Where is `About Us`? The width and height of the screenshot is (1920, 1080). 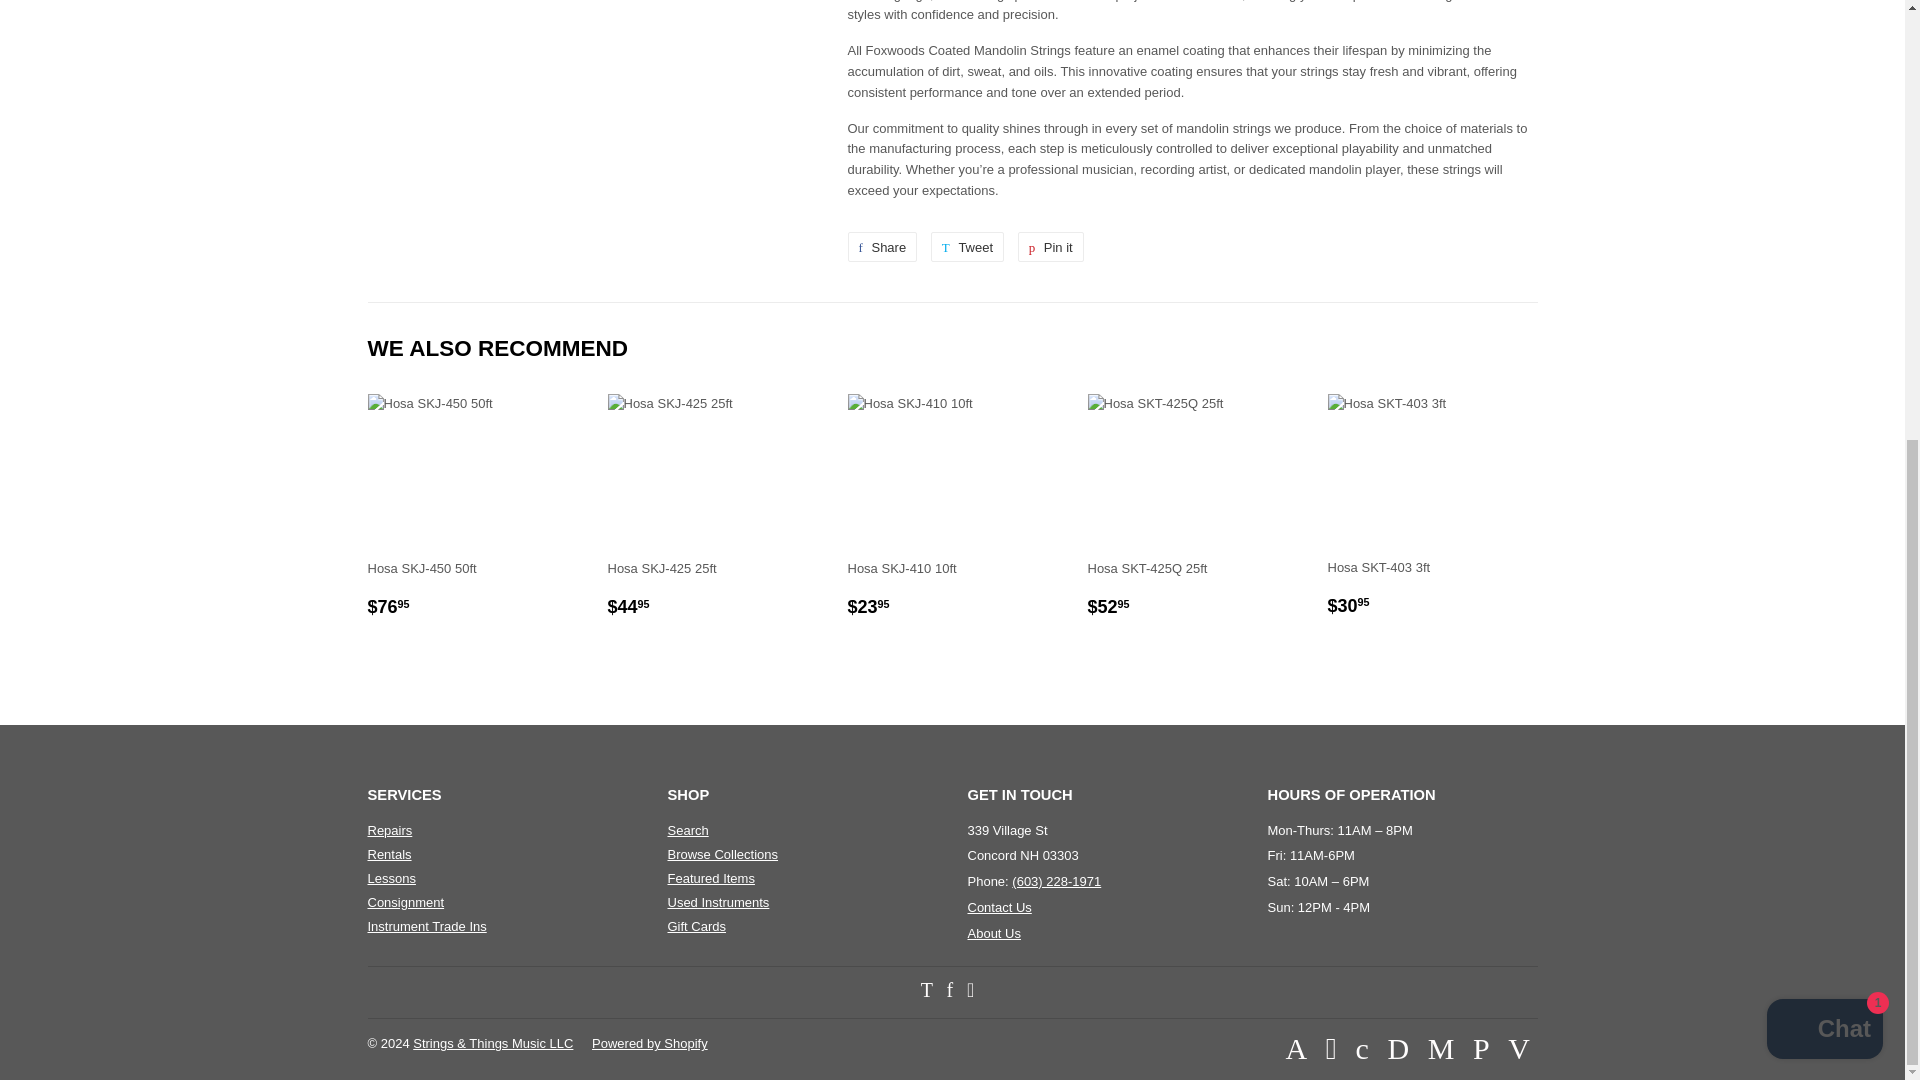
About Us is located at coordinates (994, 932).